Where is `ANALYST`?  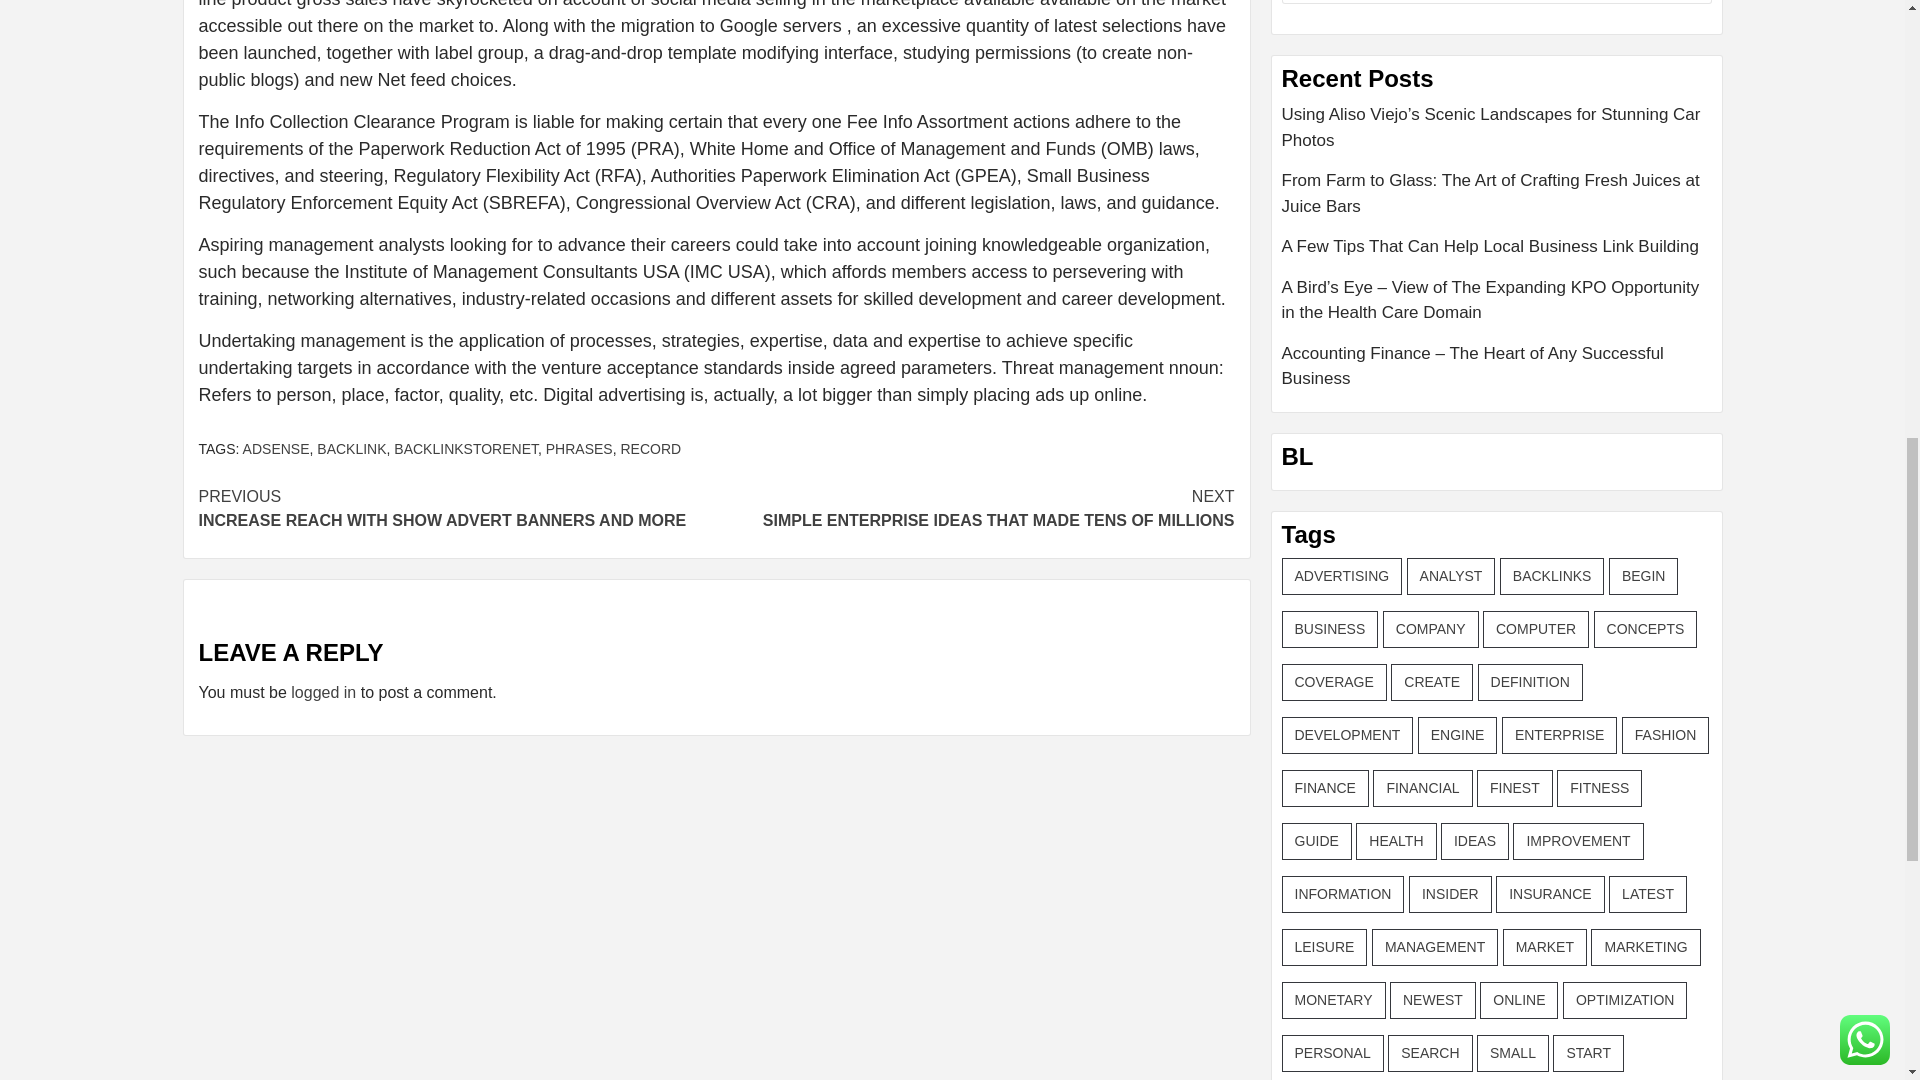 ANALYST is located at coordinates (276, 448).